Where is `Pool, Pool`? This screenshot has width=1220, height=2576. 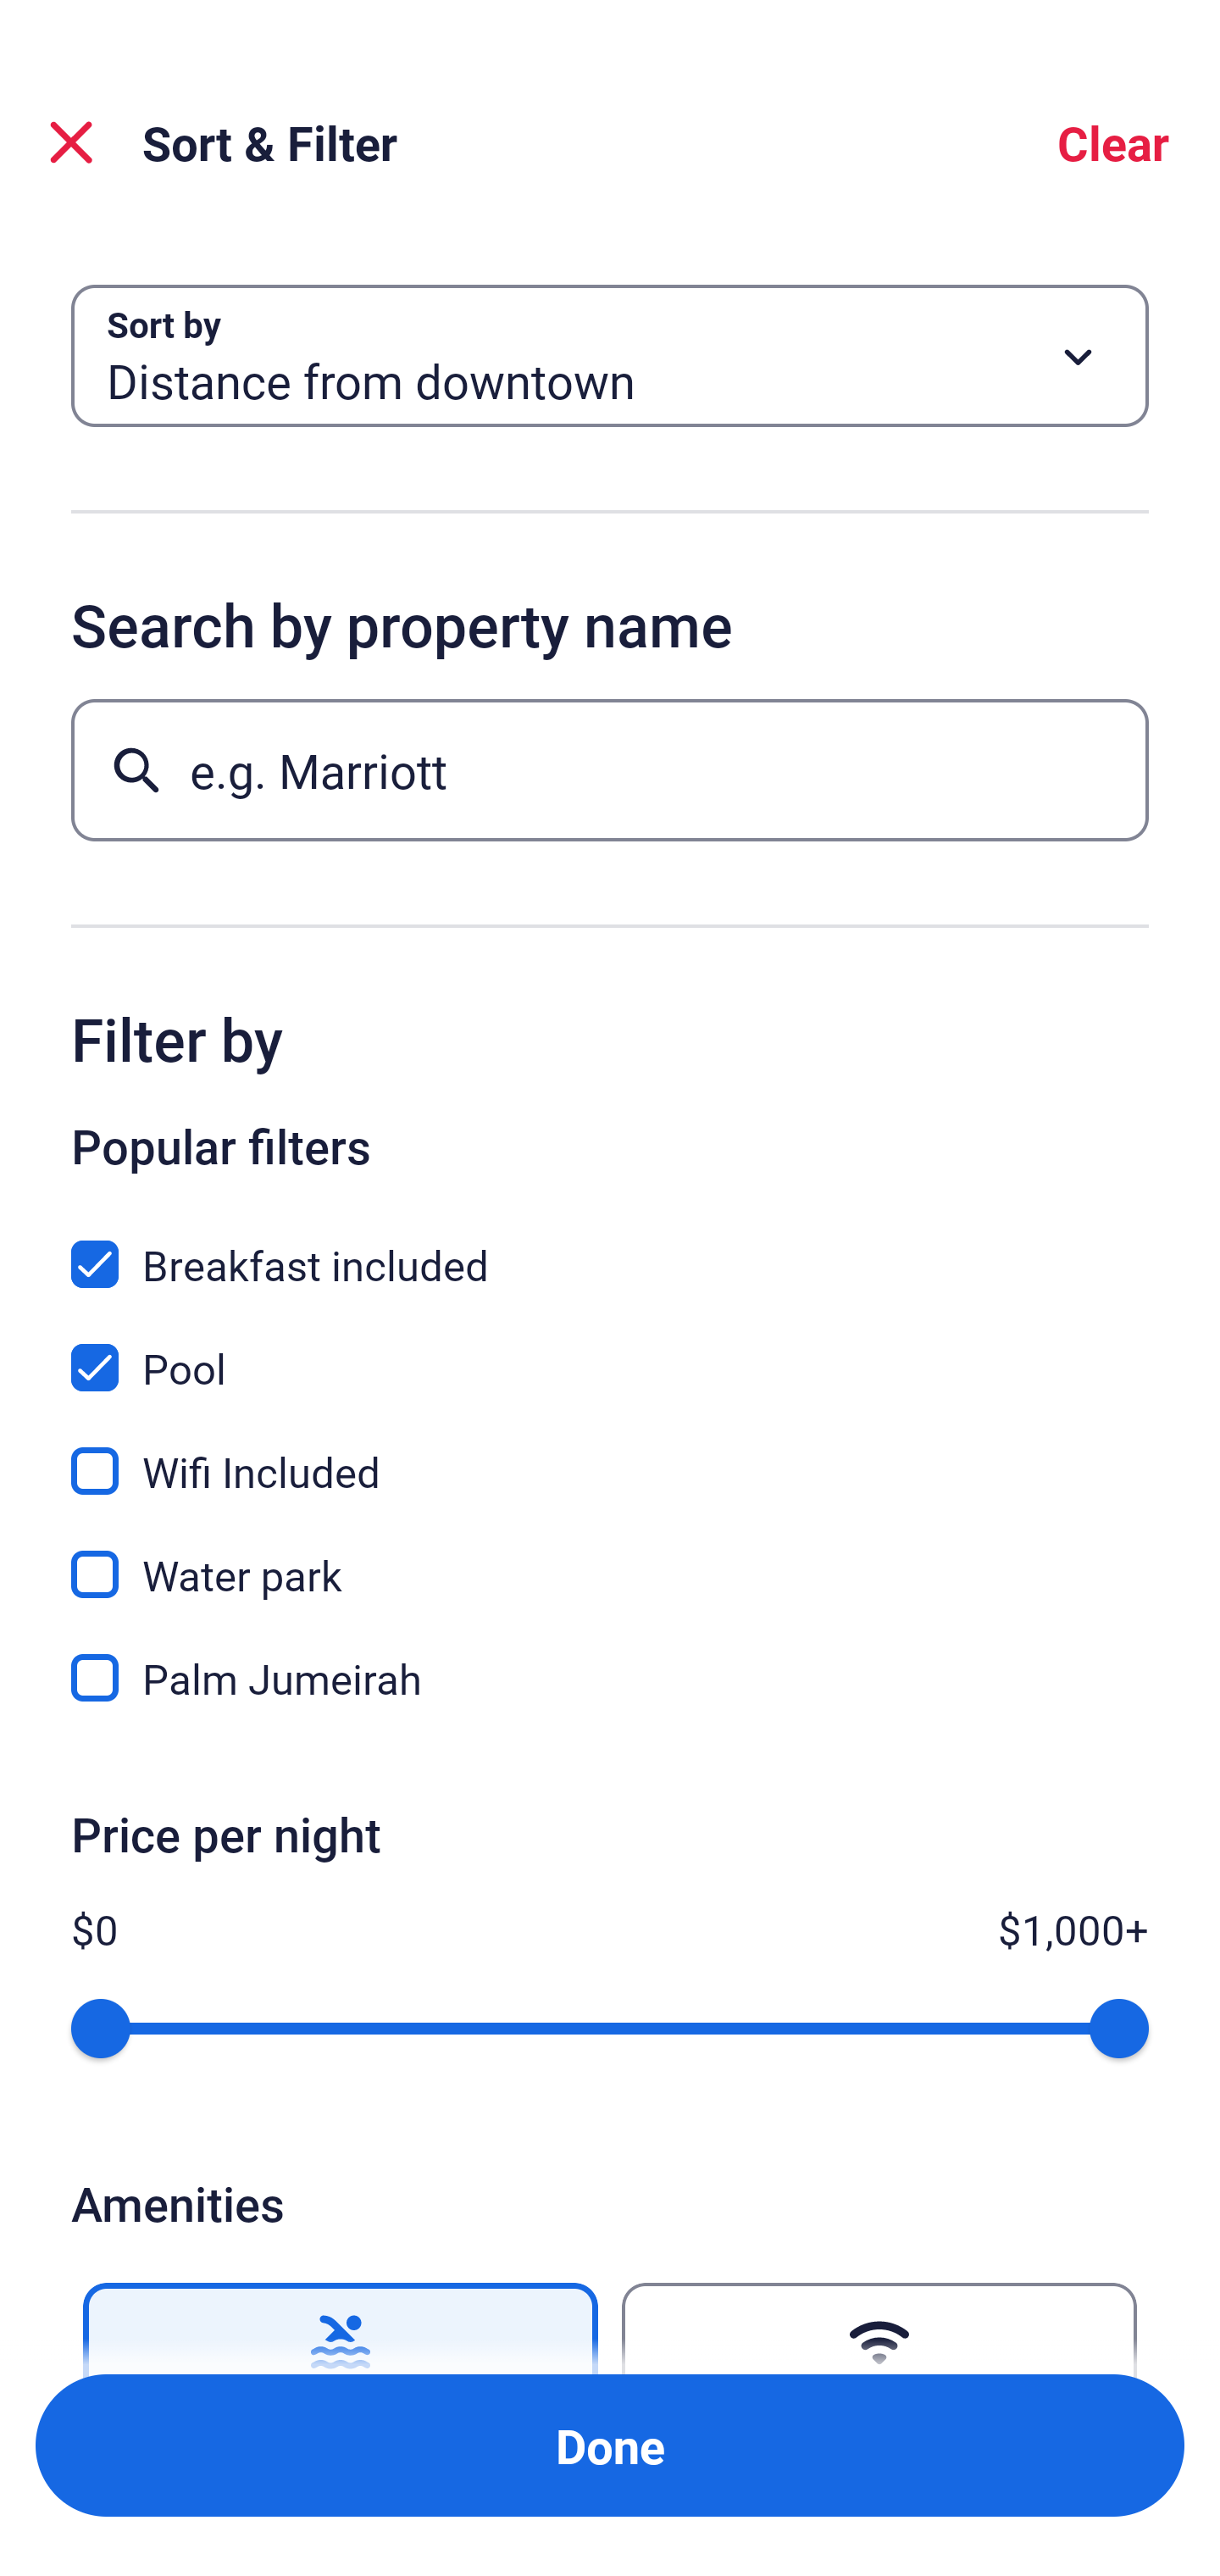
Pool, Pool is located at coordinates (610, 1349).